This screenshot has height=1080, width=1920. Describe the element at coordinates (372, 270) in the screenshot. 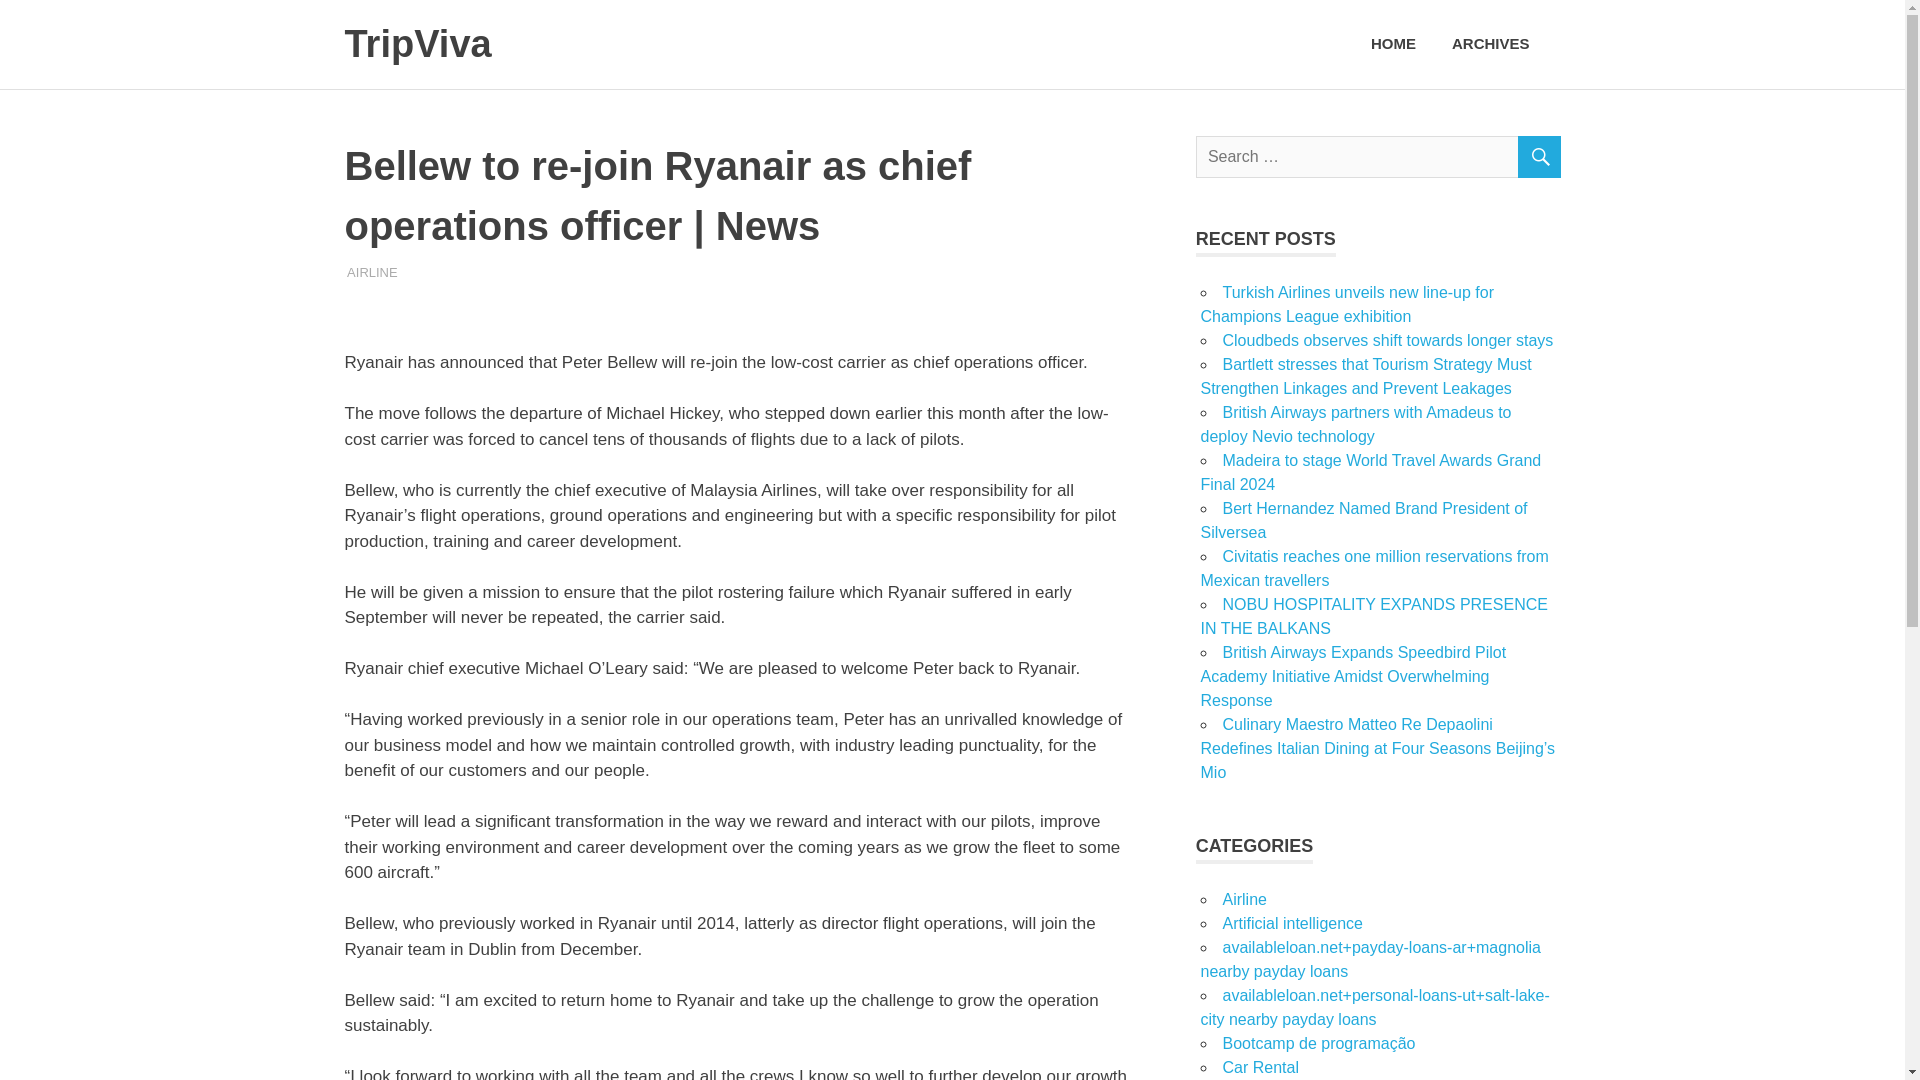

I see `AIRLINE` at that location.